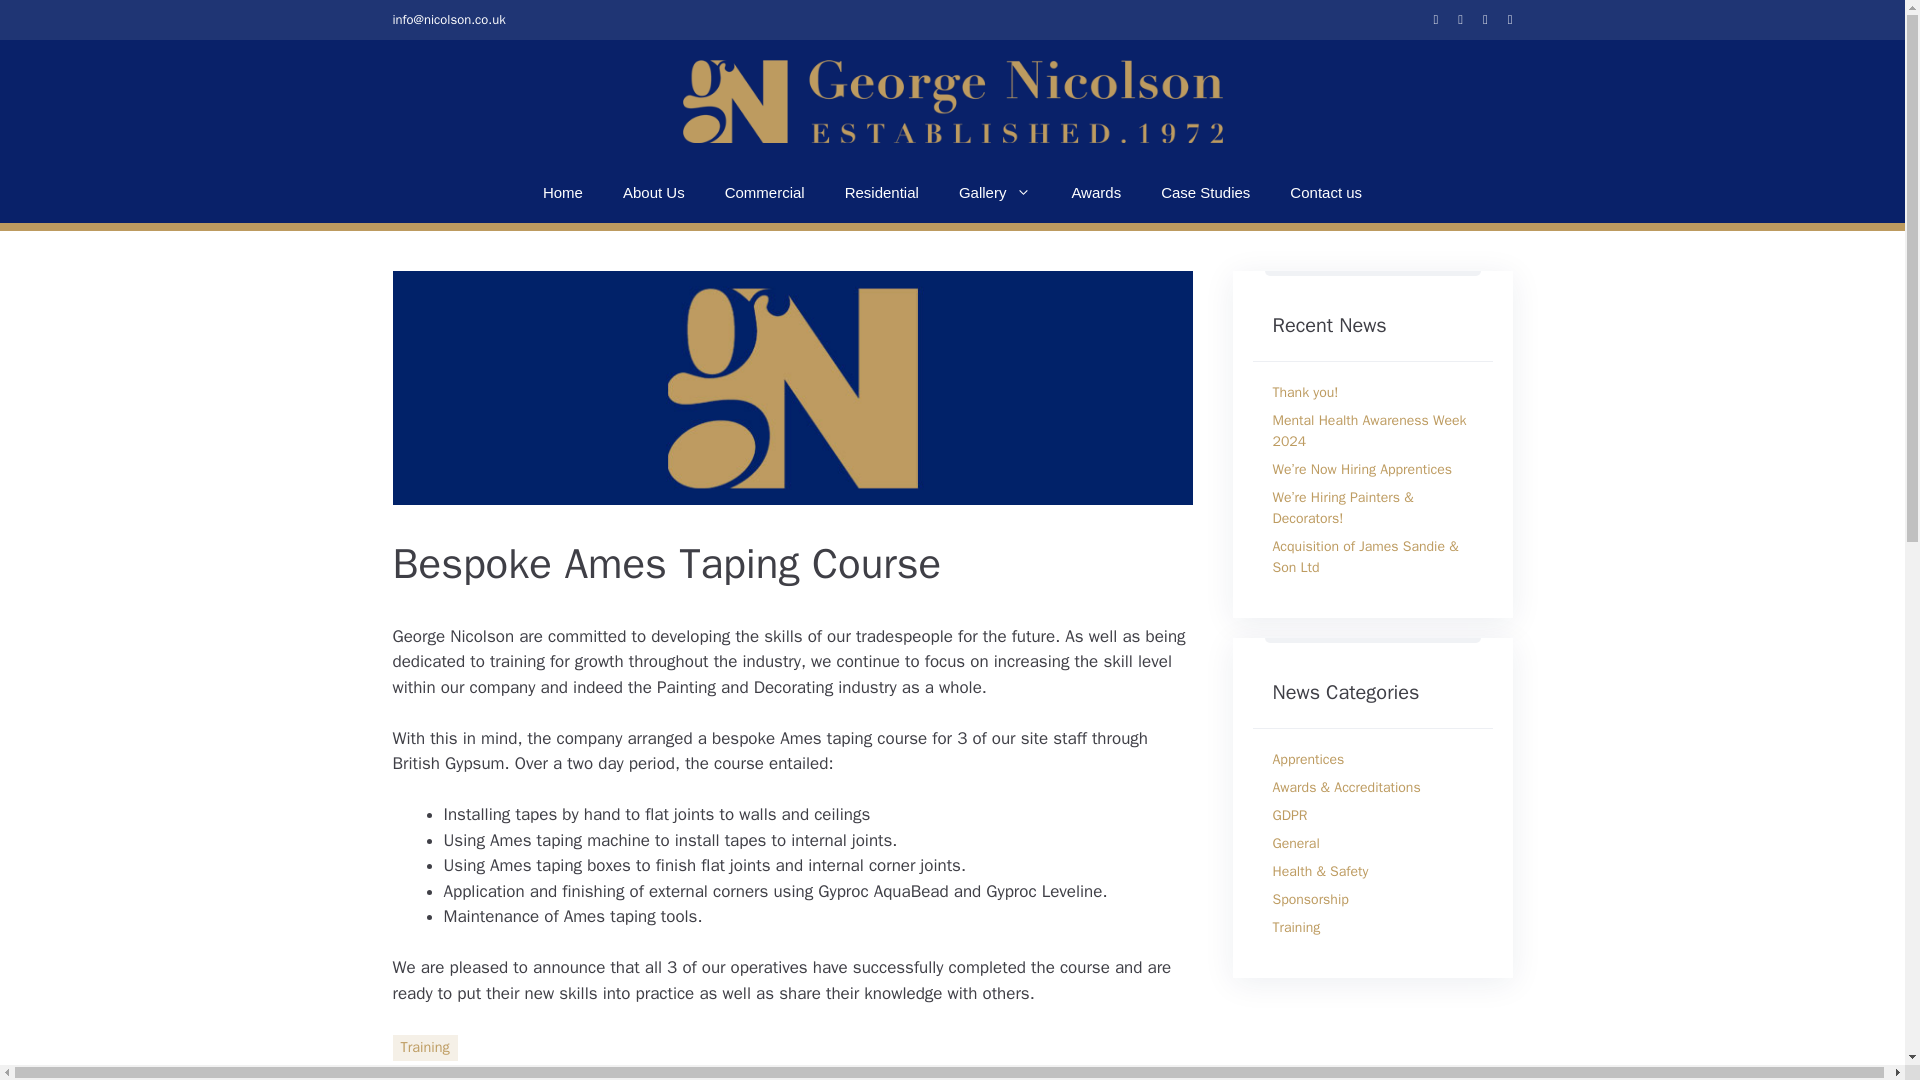 This screenshot has height=1080, width=1920. I want to click on Mental Health Awareness Week 2024, so click(1368, 430).